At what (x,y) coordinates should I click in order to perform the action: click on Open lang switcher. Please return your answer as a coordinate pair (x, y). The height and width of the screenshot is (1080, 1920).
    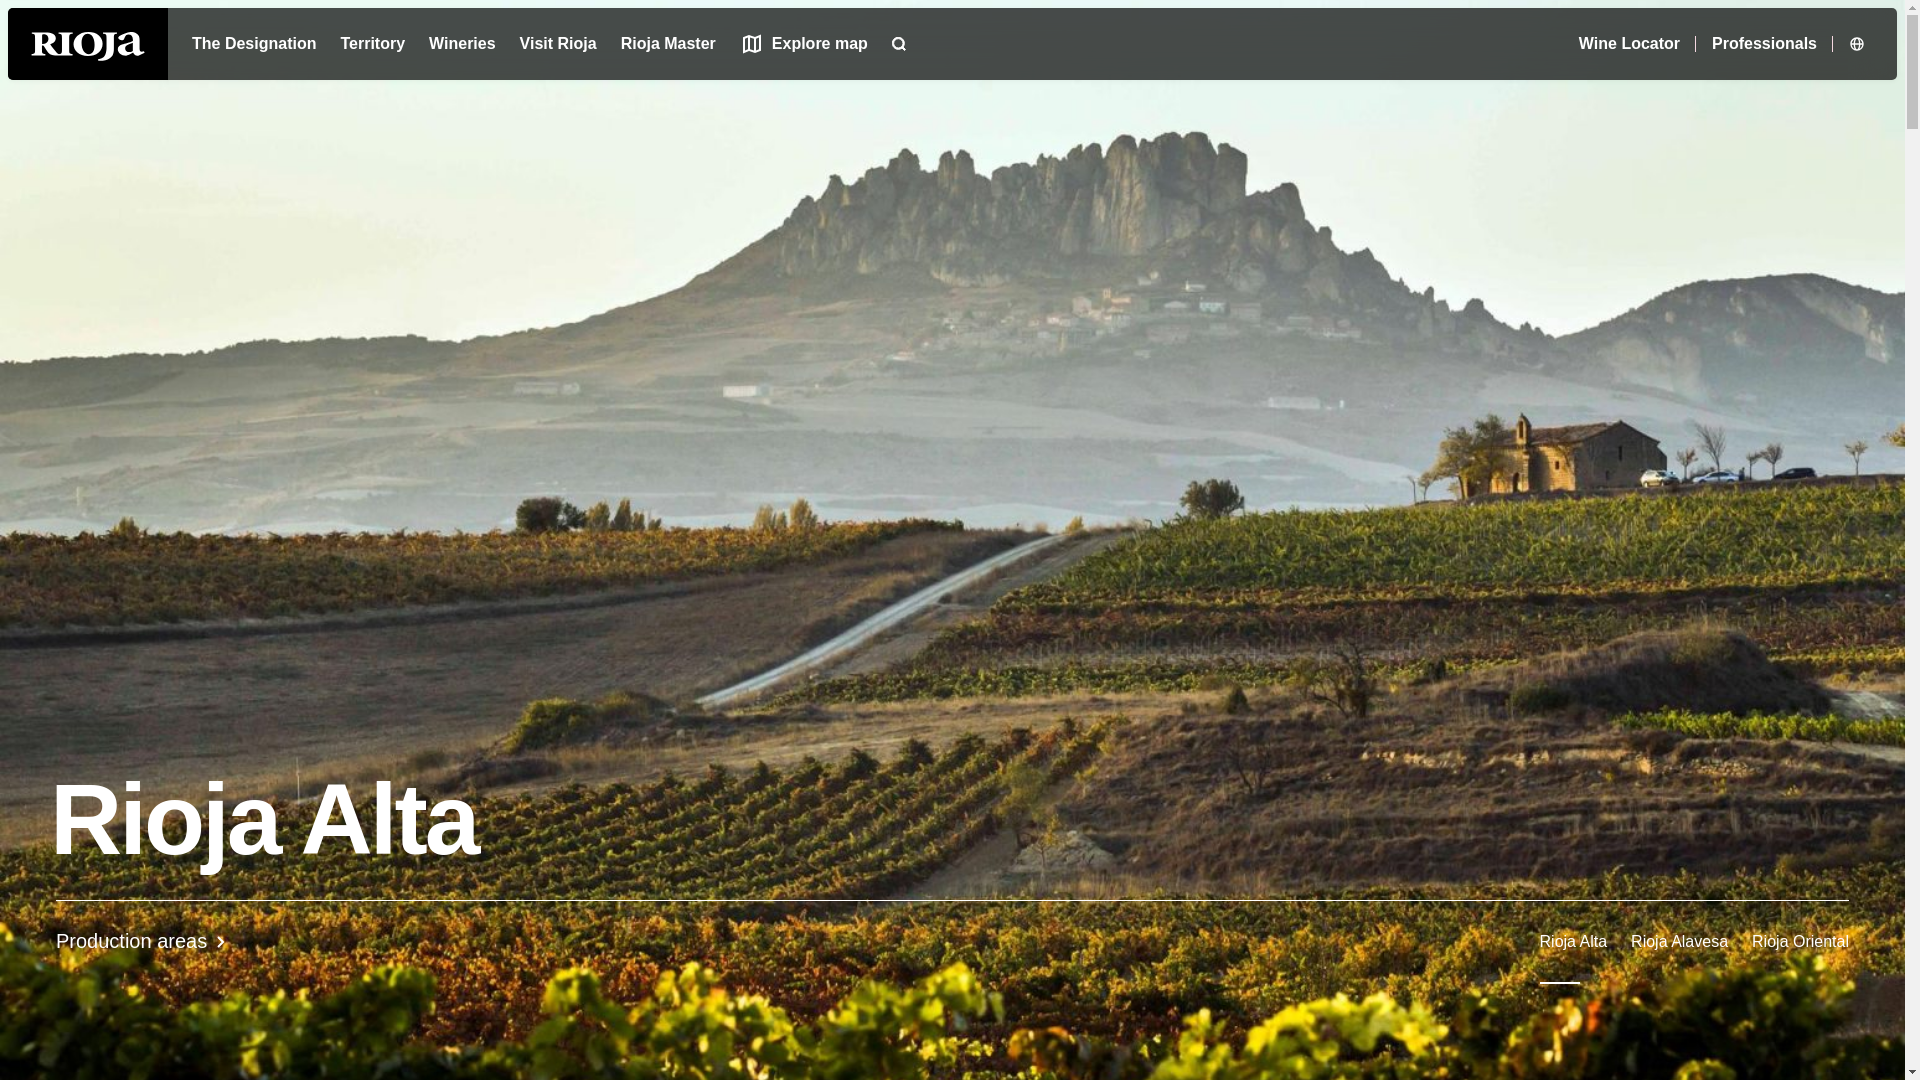
    Looking at the image, I should click on (372, 43).